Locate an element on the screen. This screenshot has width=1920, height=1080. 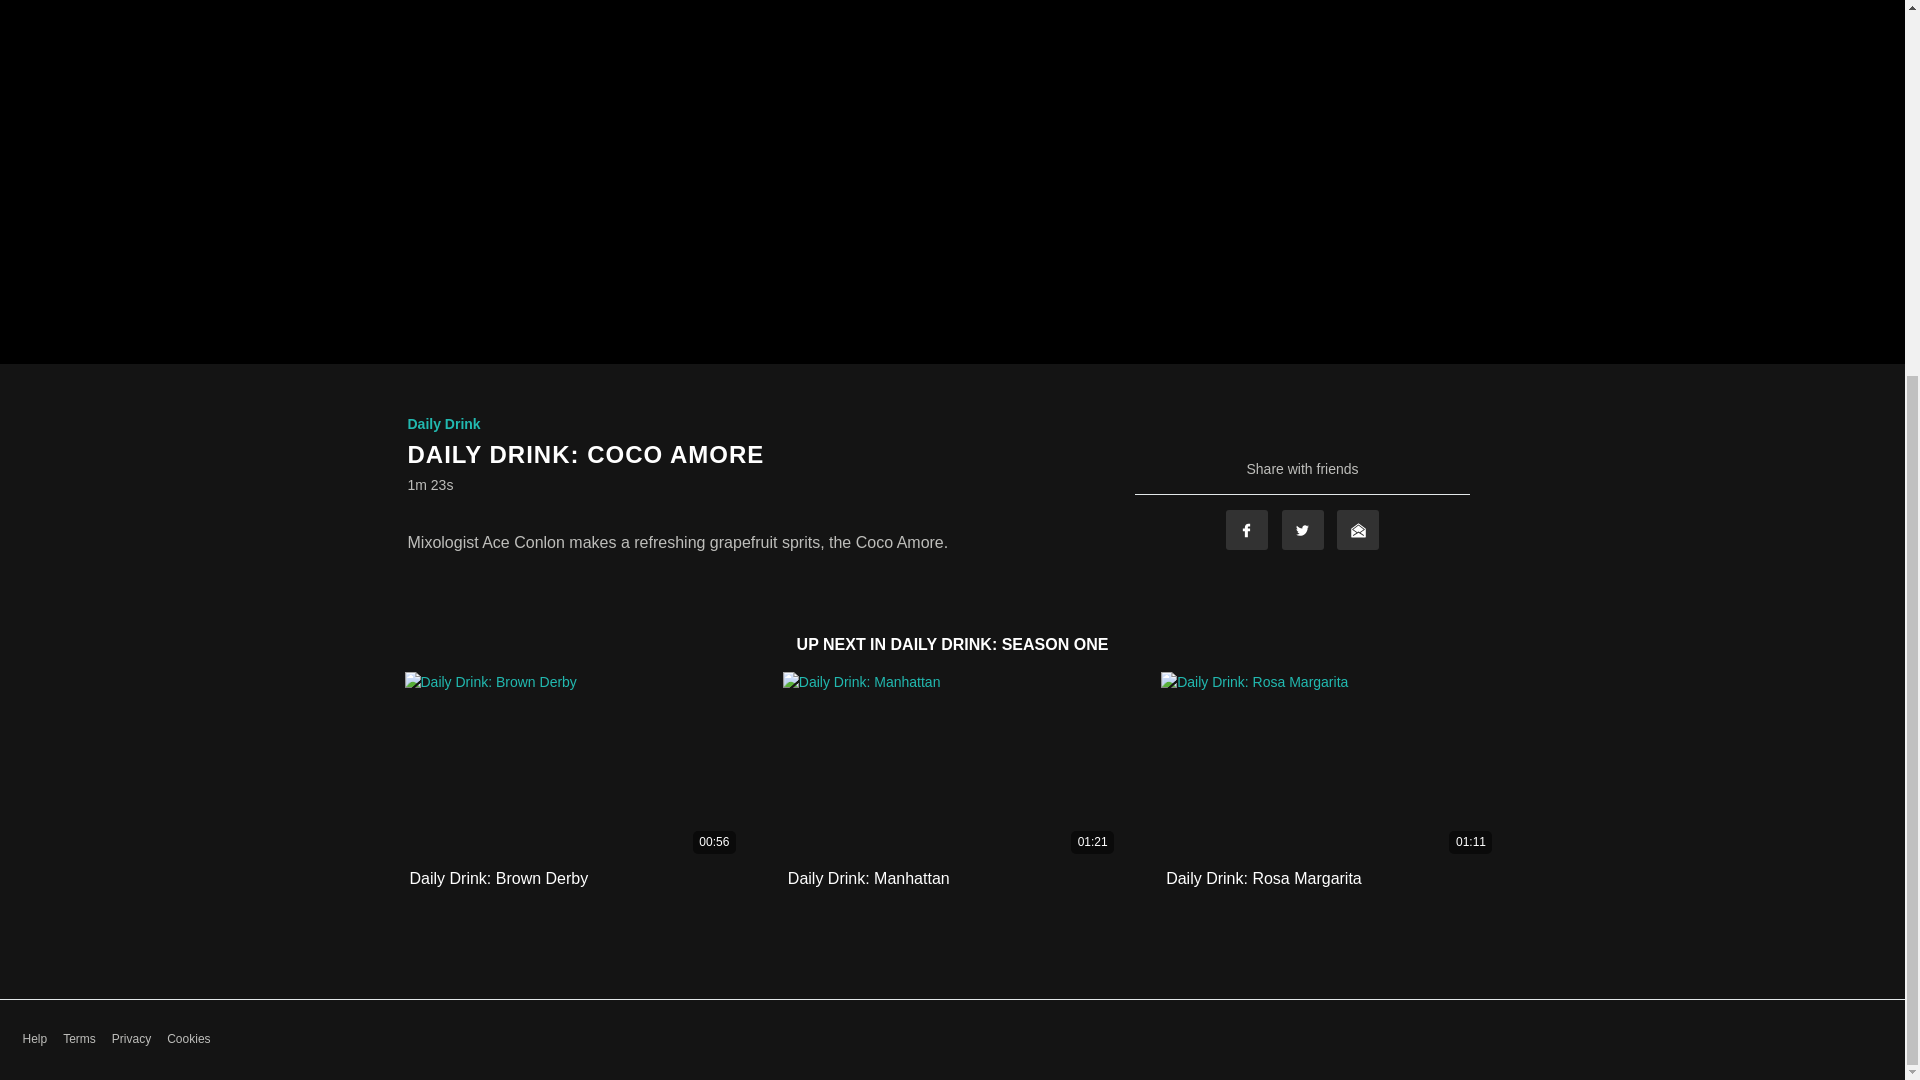
Terms is located at coordinates (80, 1039).